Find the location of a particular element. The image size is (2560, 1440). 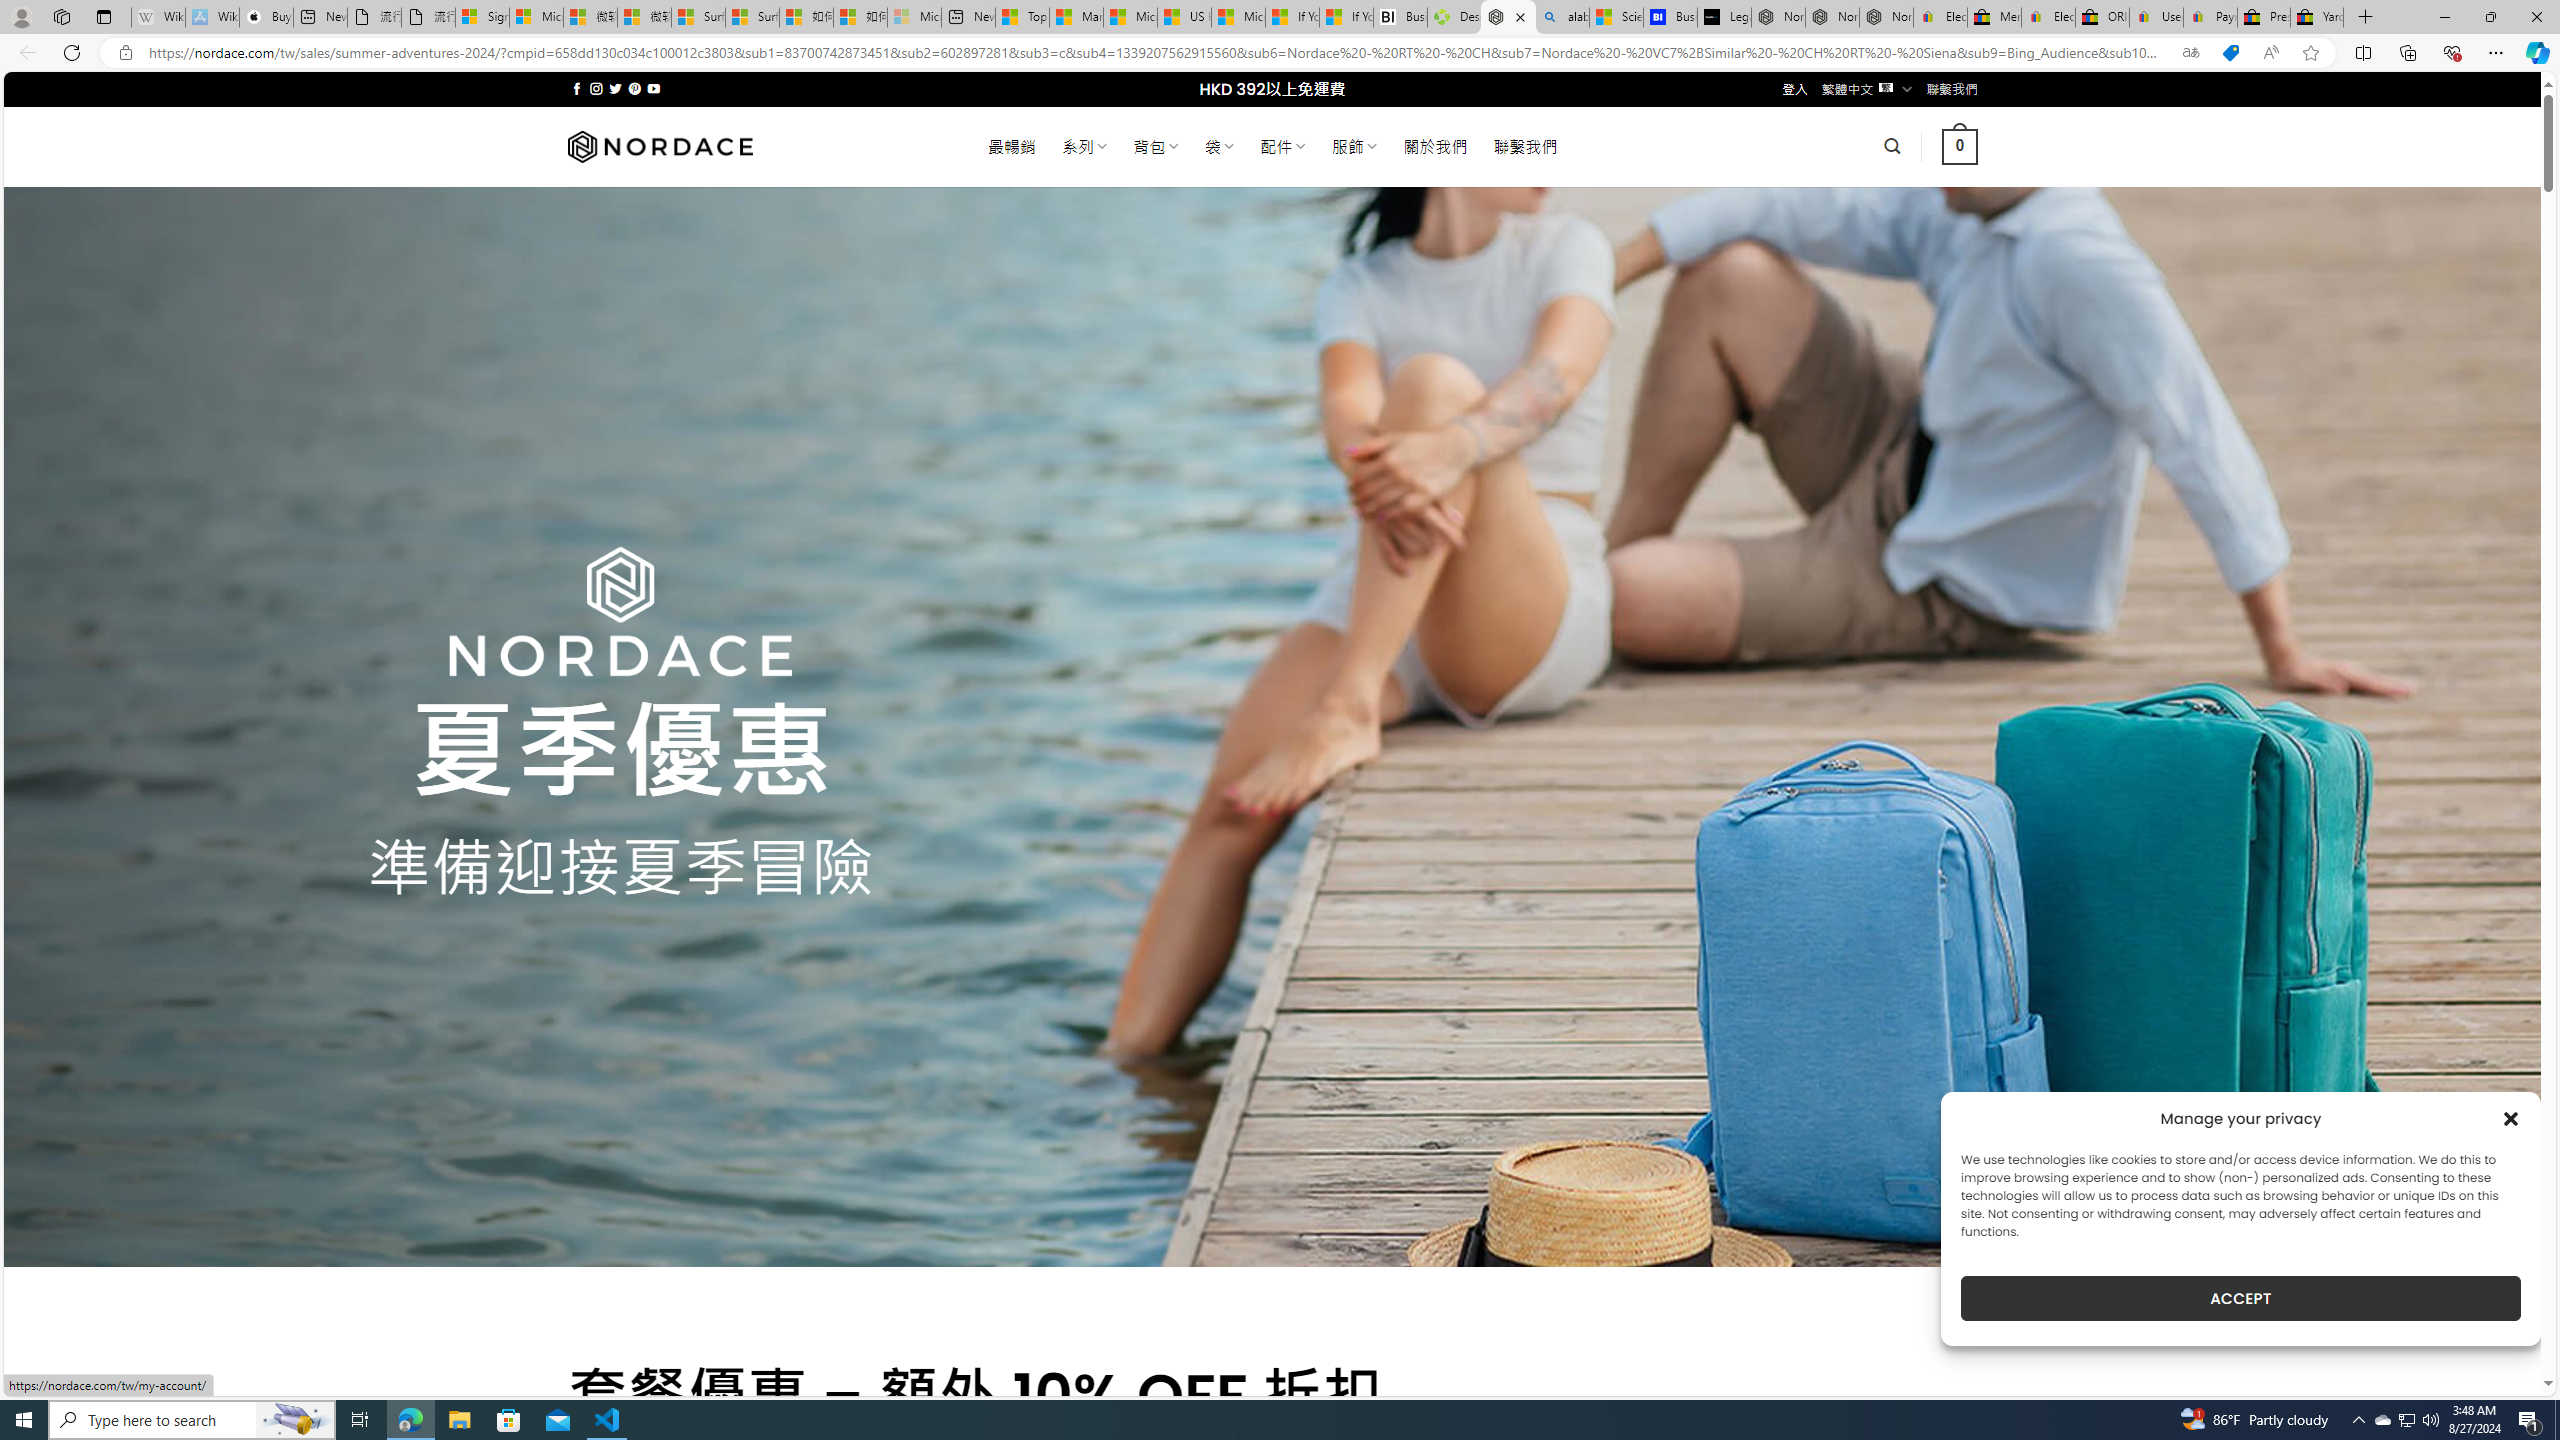

Buy iPad - Apple is located at coordinates (266, 17).